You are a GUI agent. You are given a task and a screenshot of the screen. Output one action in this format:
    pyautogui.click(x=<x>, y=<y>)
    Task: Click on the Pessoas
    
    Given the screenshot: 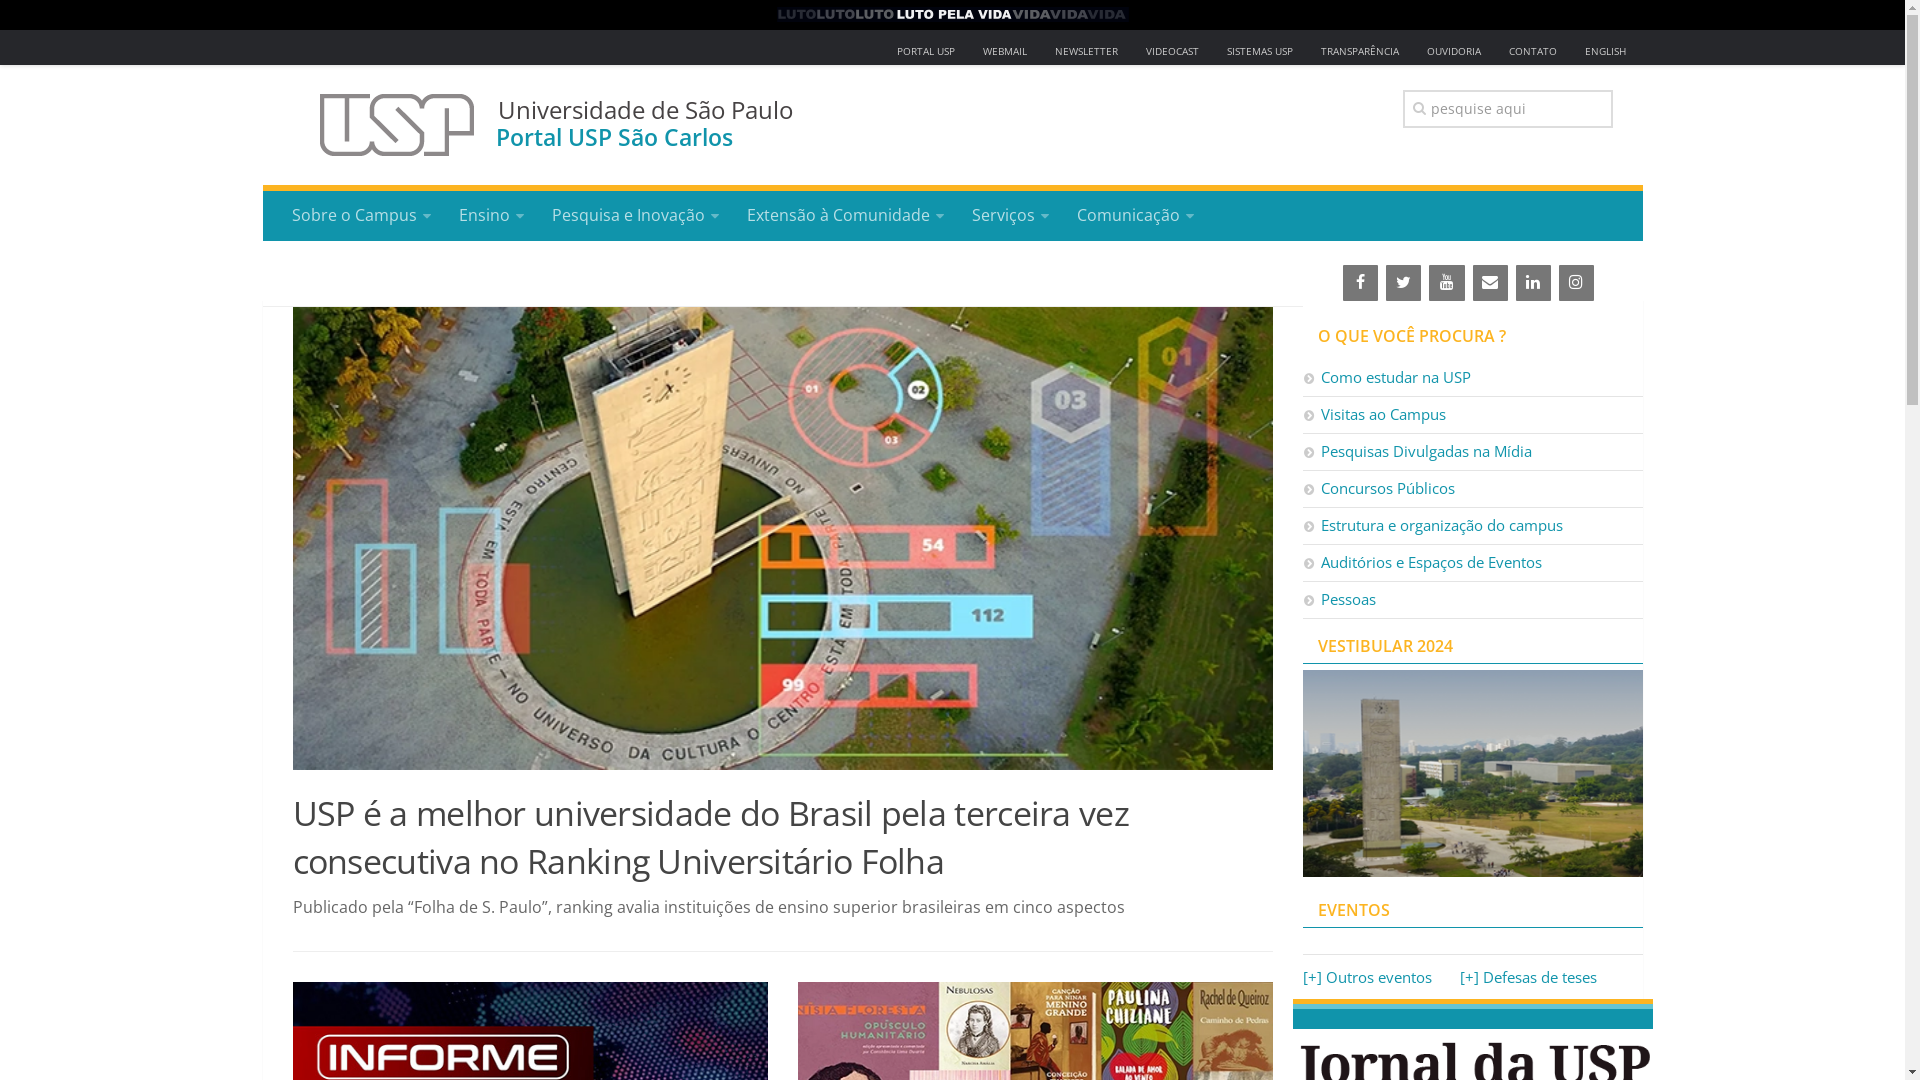 What is the action you would take?
    pyautogui.click(x=1472, y=600)
    